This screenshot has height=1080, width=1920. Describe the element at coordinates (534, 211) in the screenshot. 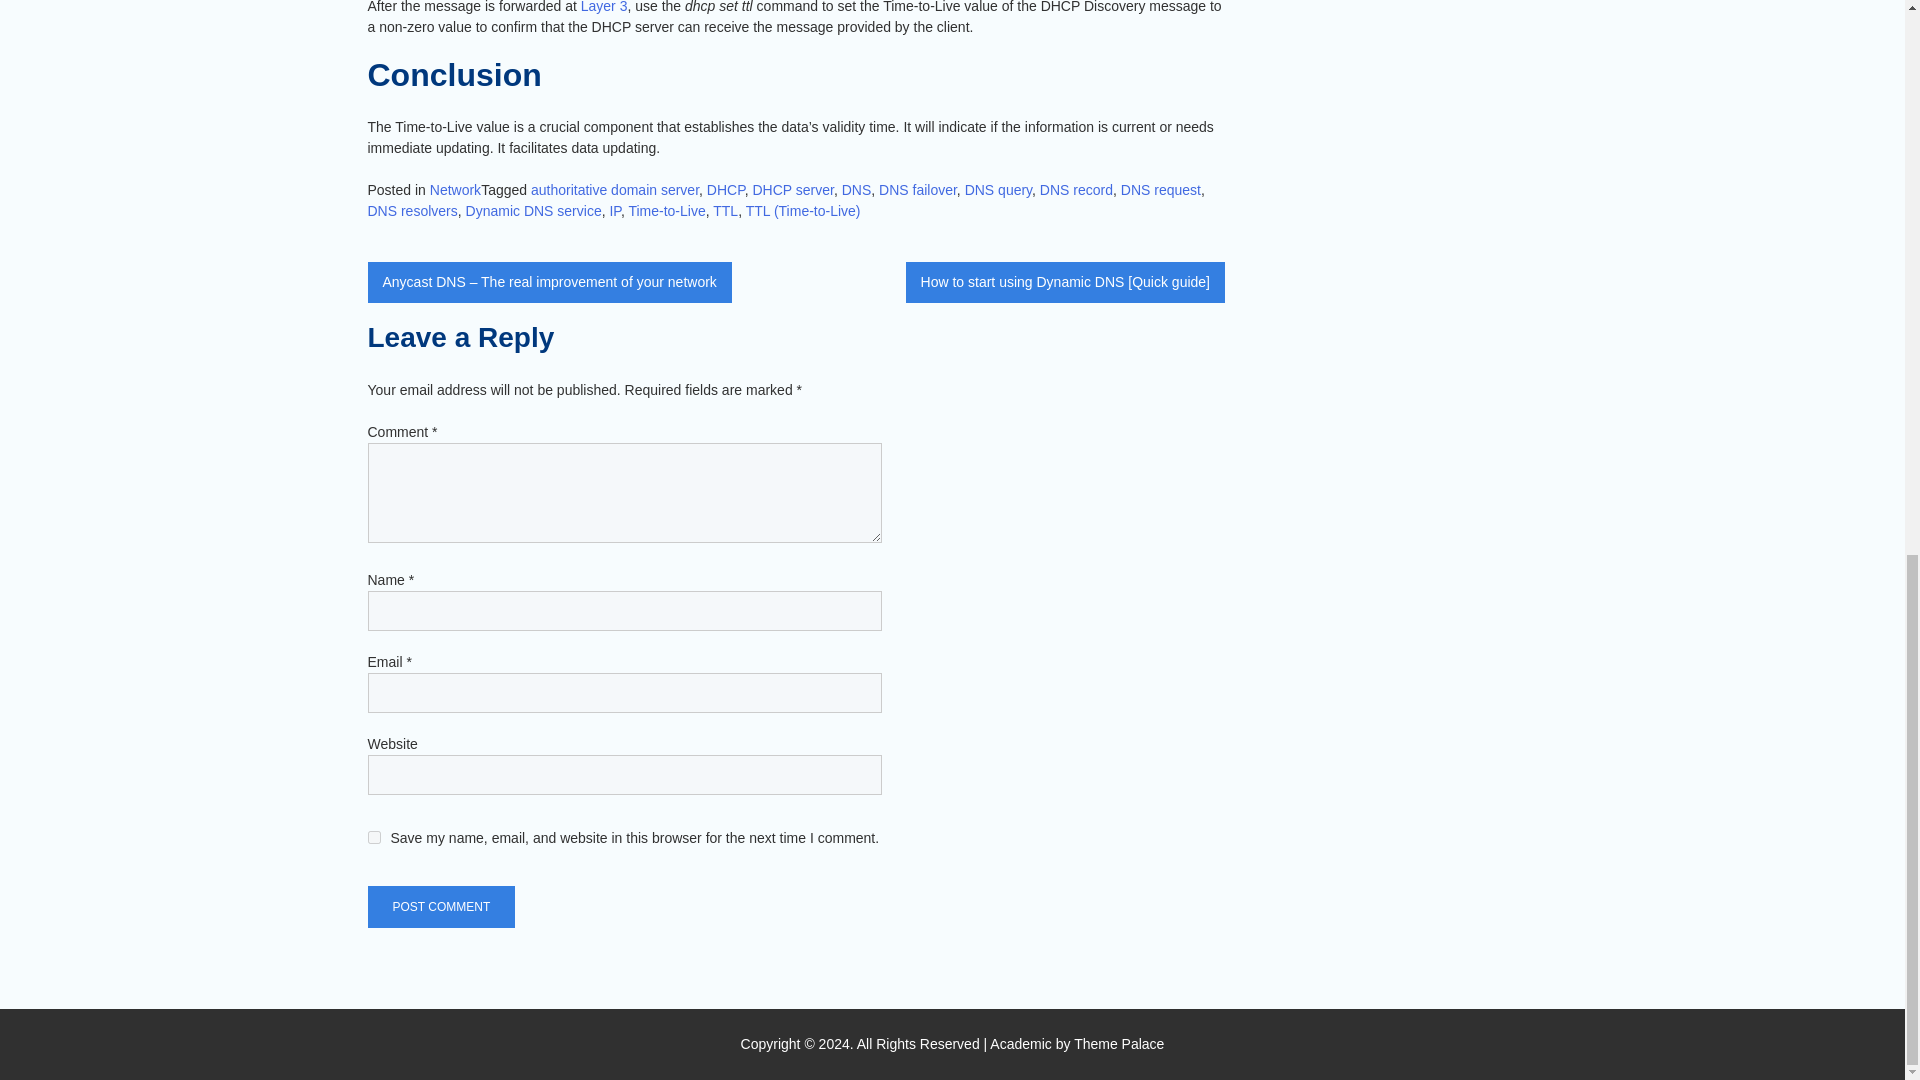

I see `Dynamic DNS service` at that location.